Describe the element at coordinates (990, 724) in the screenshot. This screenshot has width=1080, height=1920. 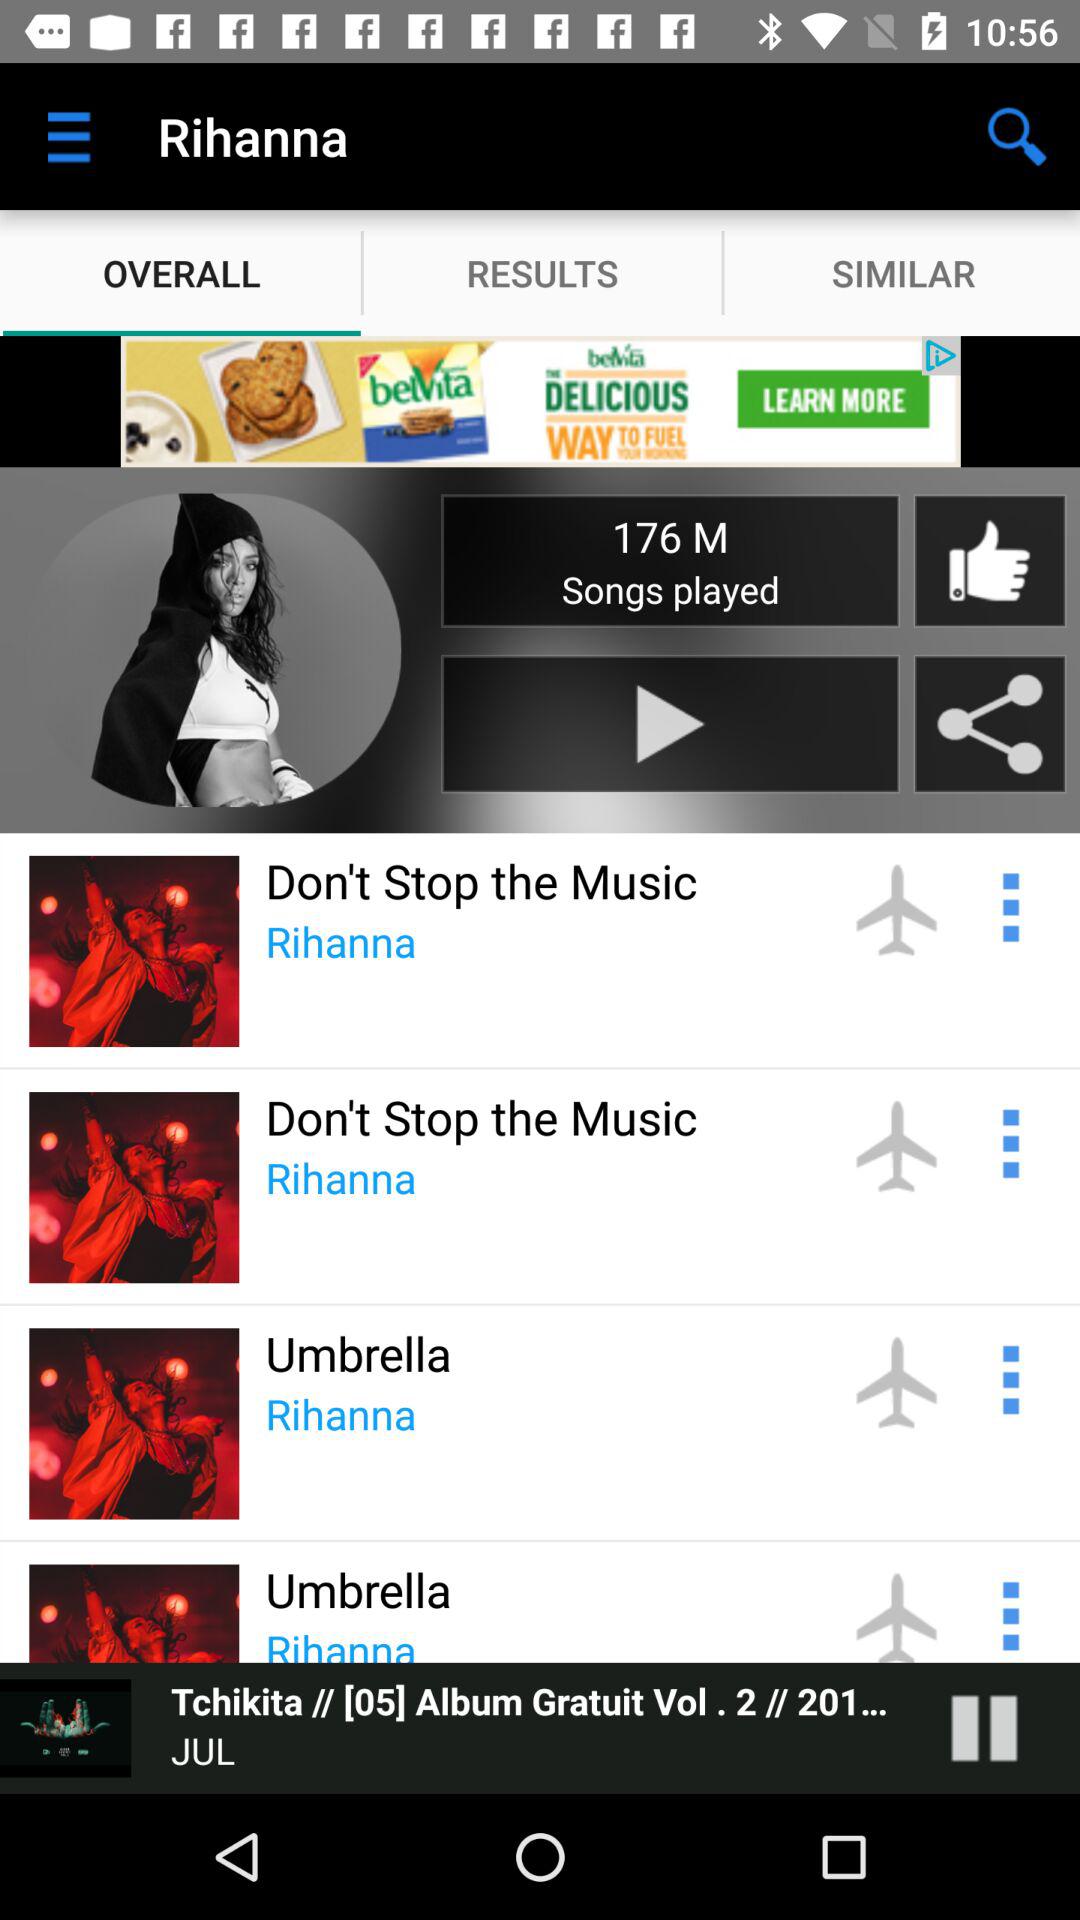
I see `share the article` at that location.